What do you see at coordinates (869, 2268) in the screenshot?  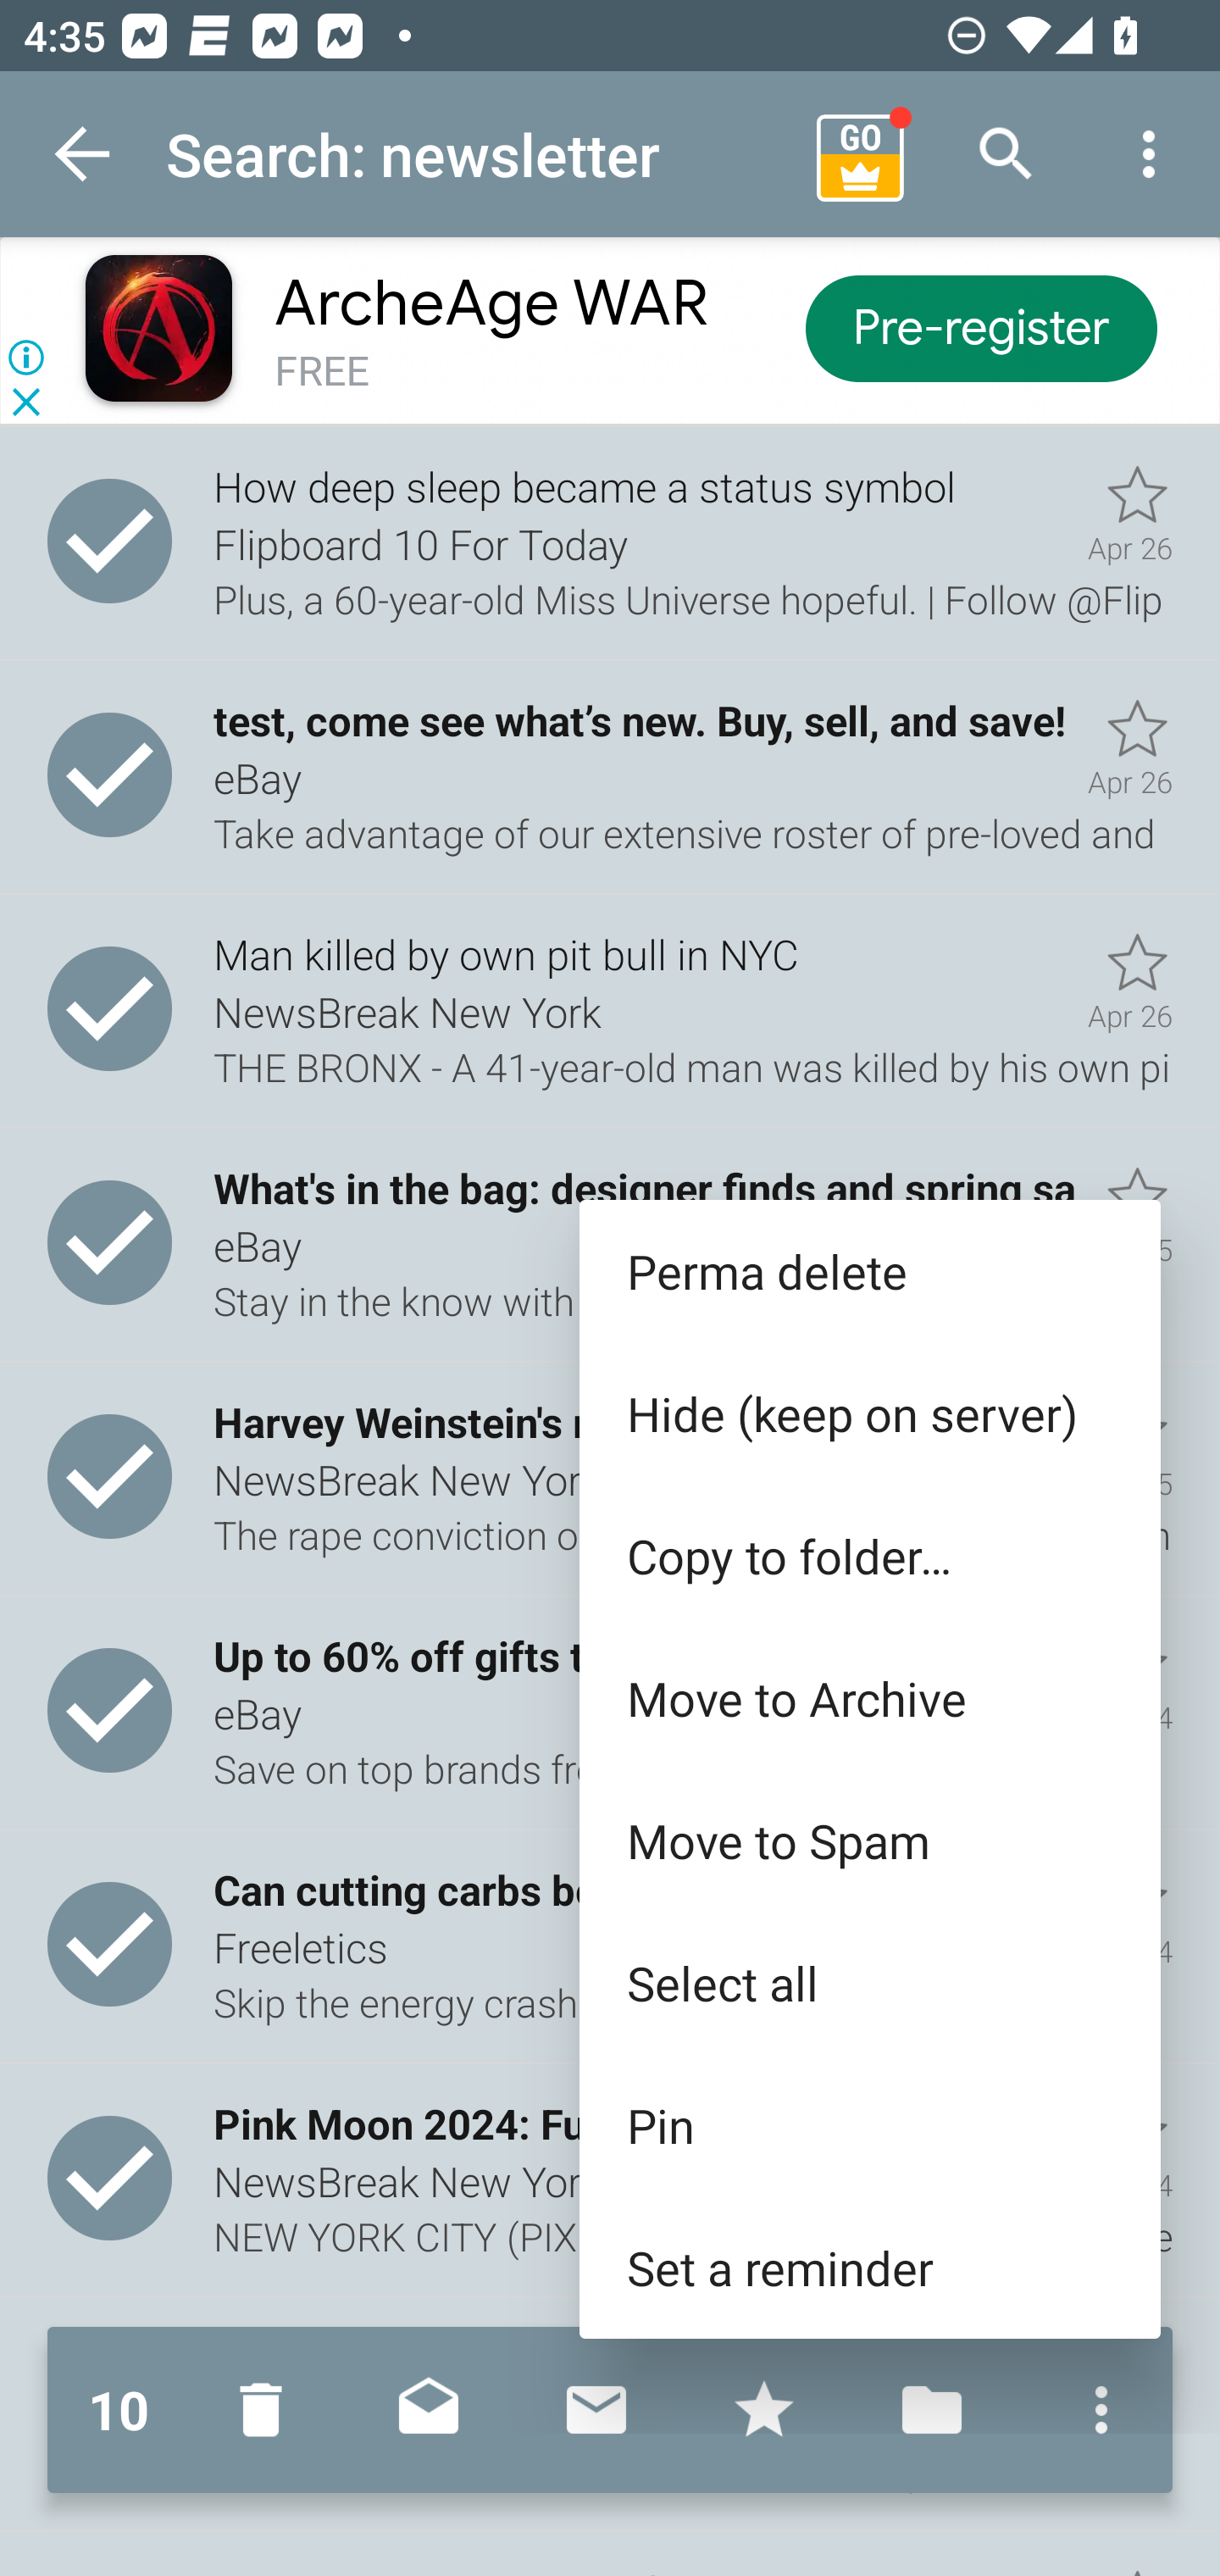 I see `Set a reminder` at bounding box center [869, 2268].